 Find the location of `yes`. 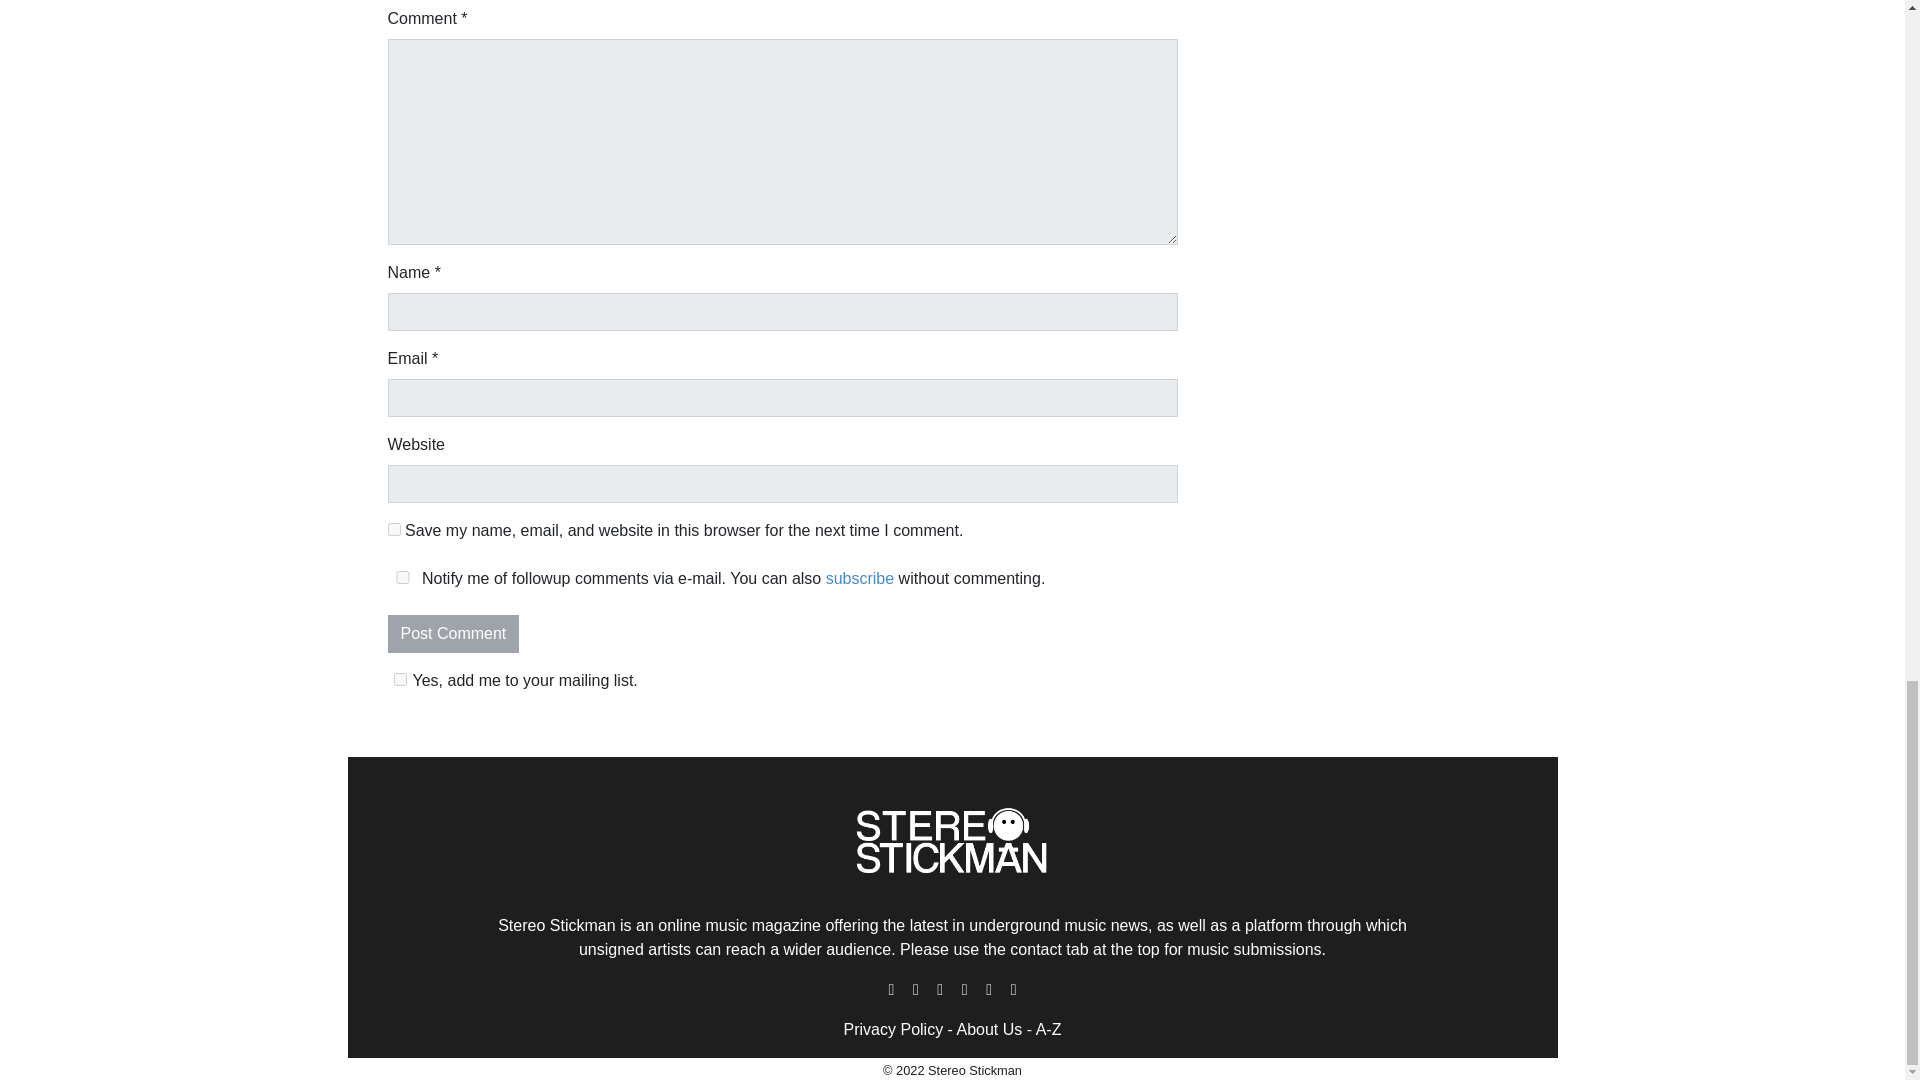

yes is located at coordinates (394, 528).